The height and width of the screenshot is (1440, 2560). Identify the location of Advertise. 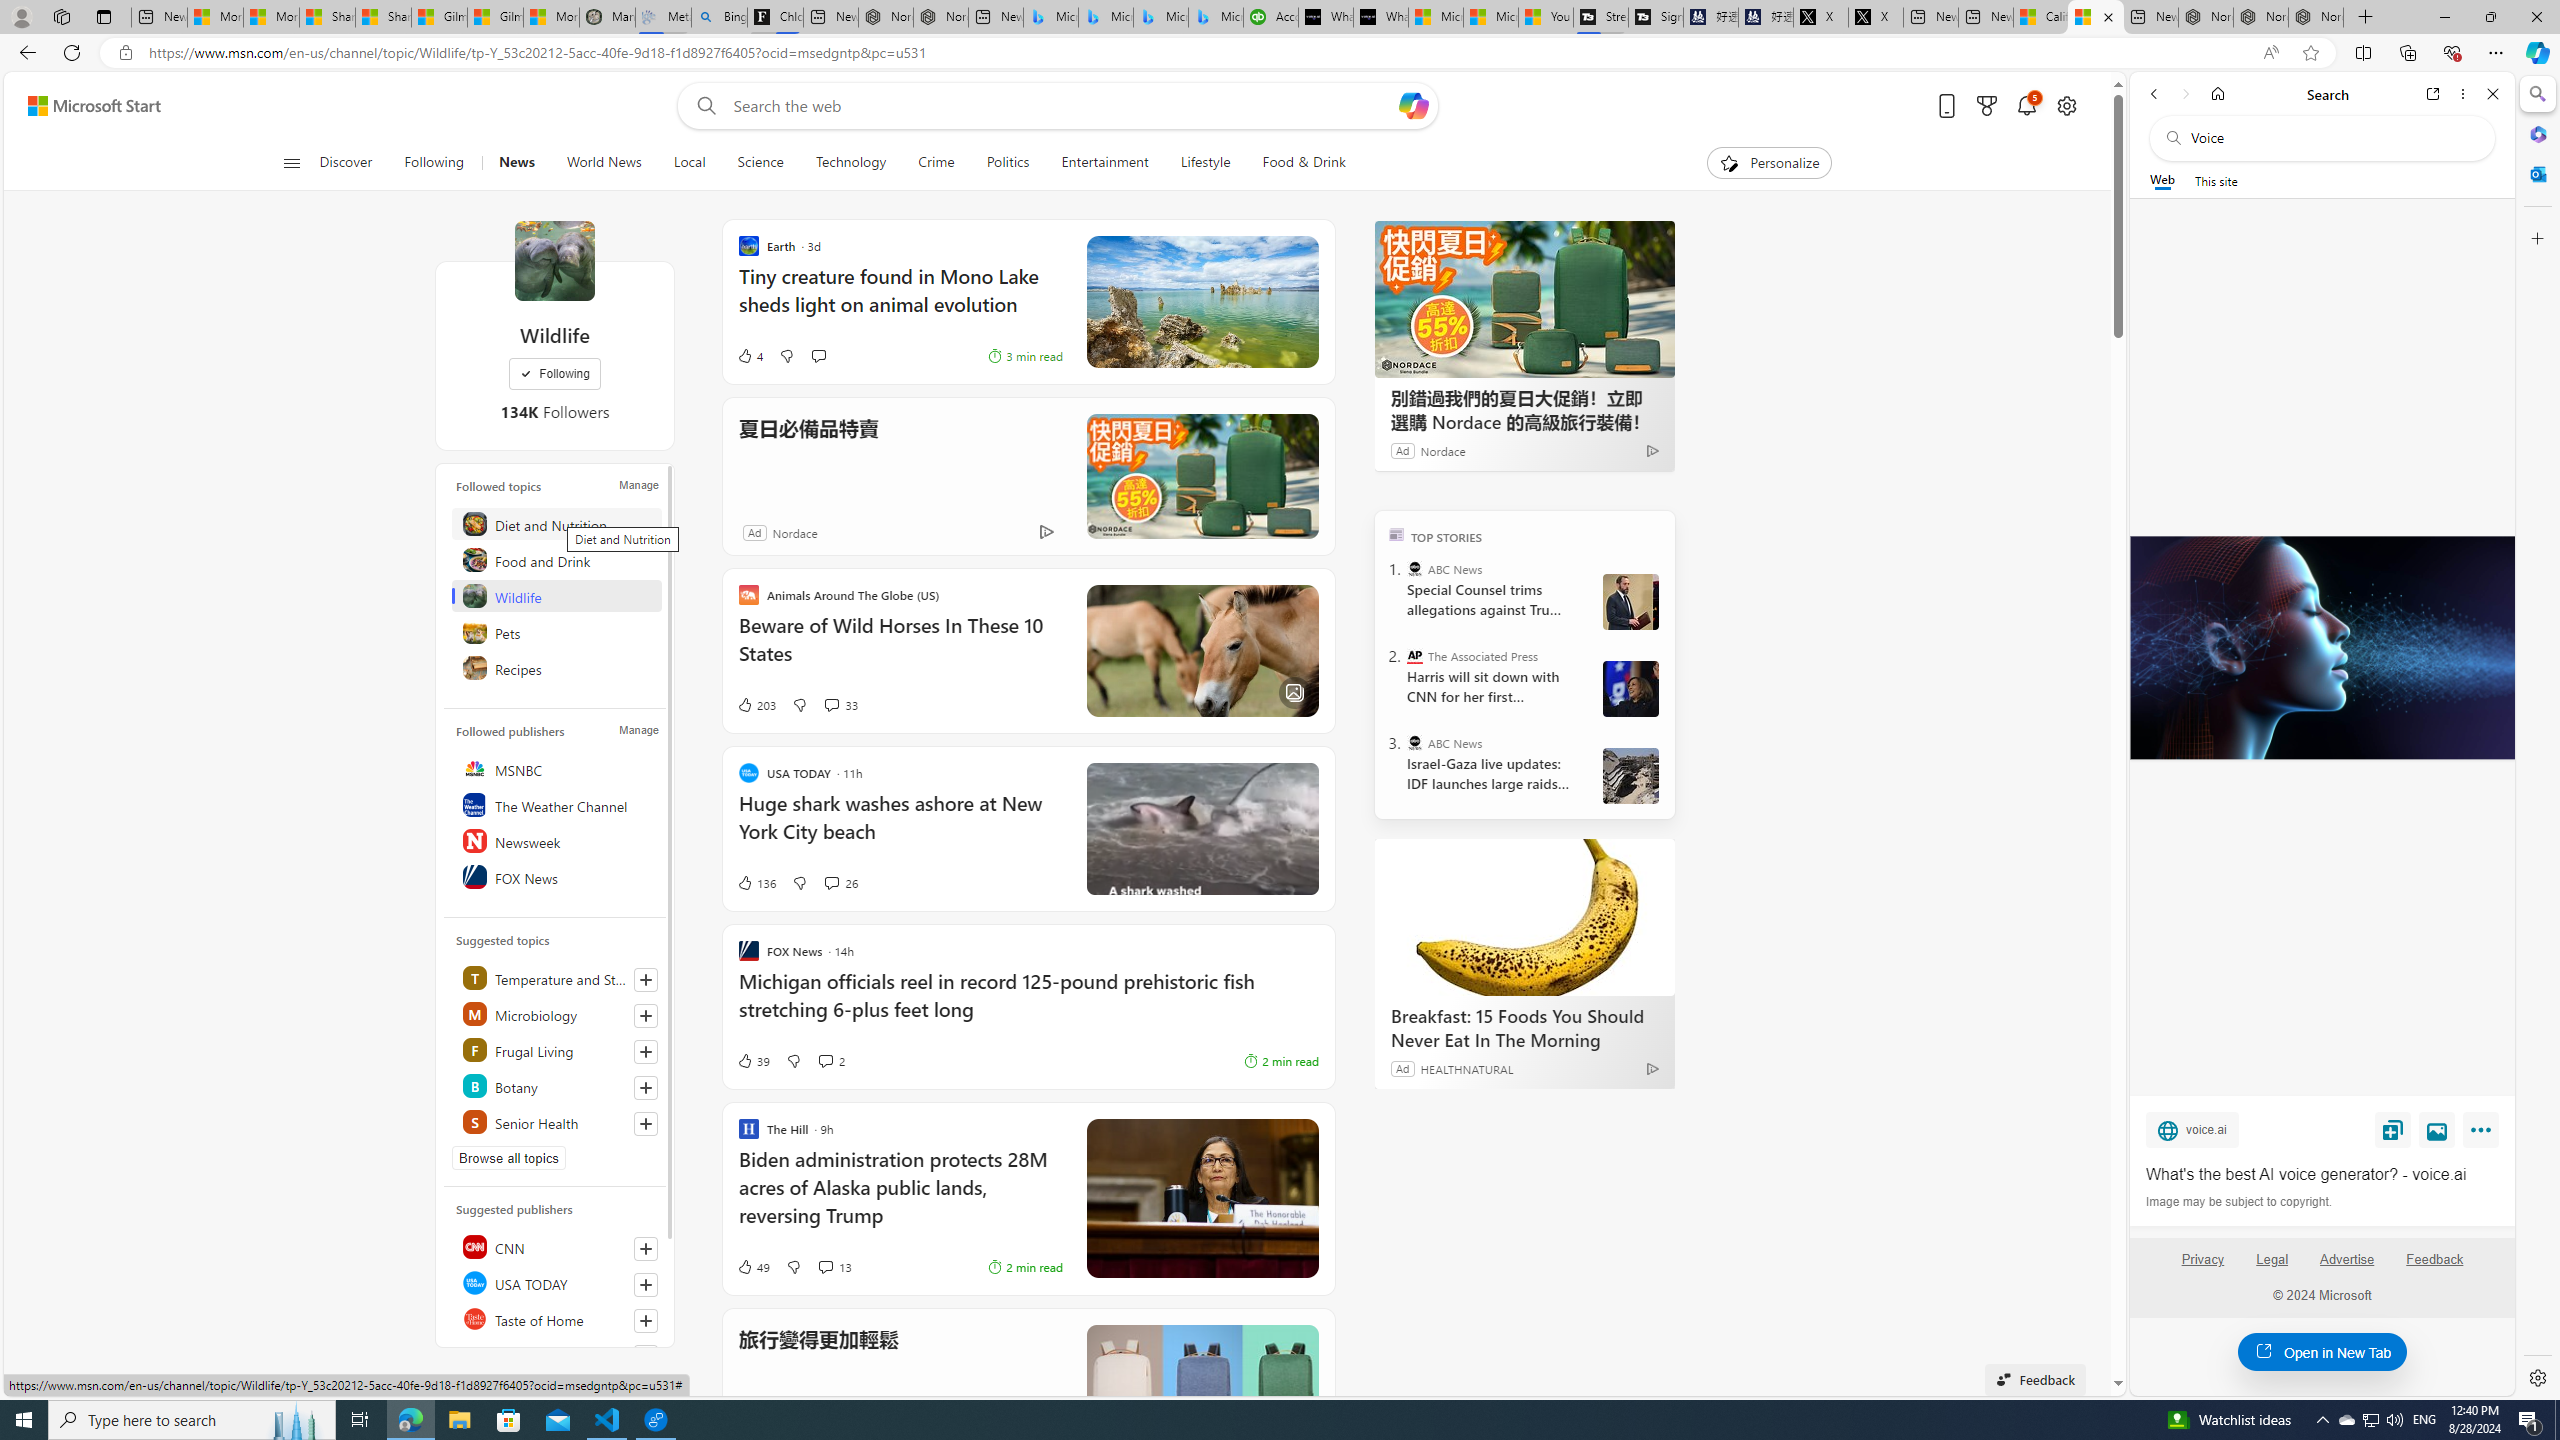
(2347, 1259).